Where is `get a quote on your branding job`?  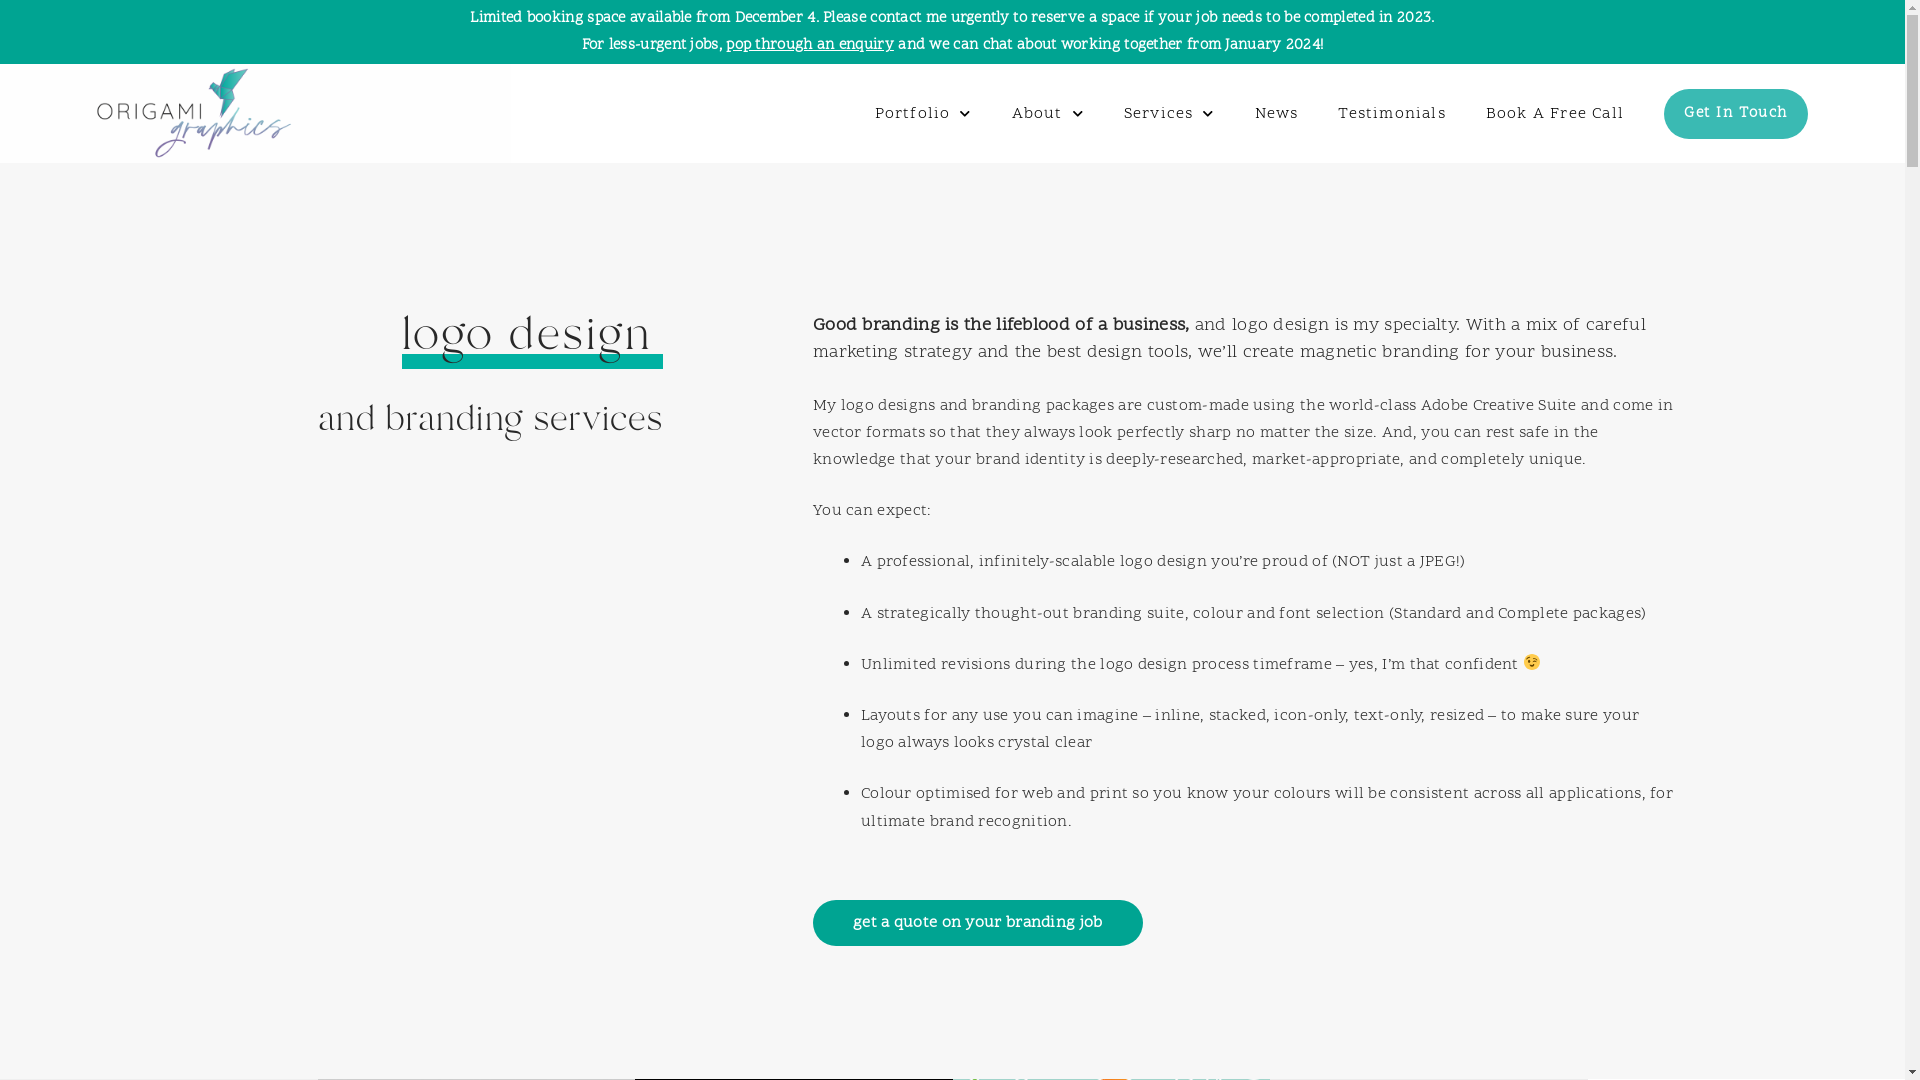
get a quote on your branding job is located at coordinates (978, 923).